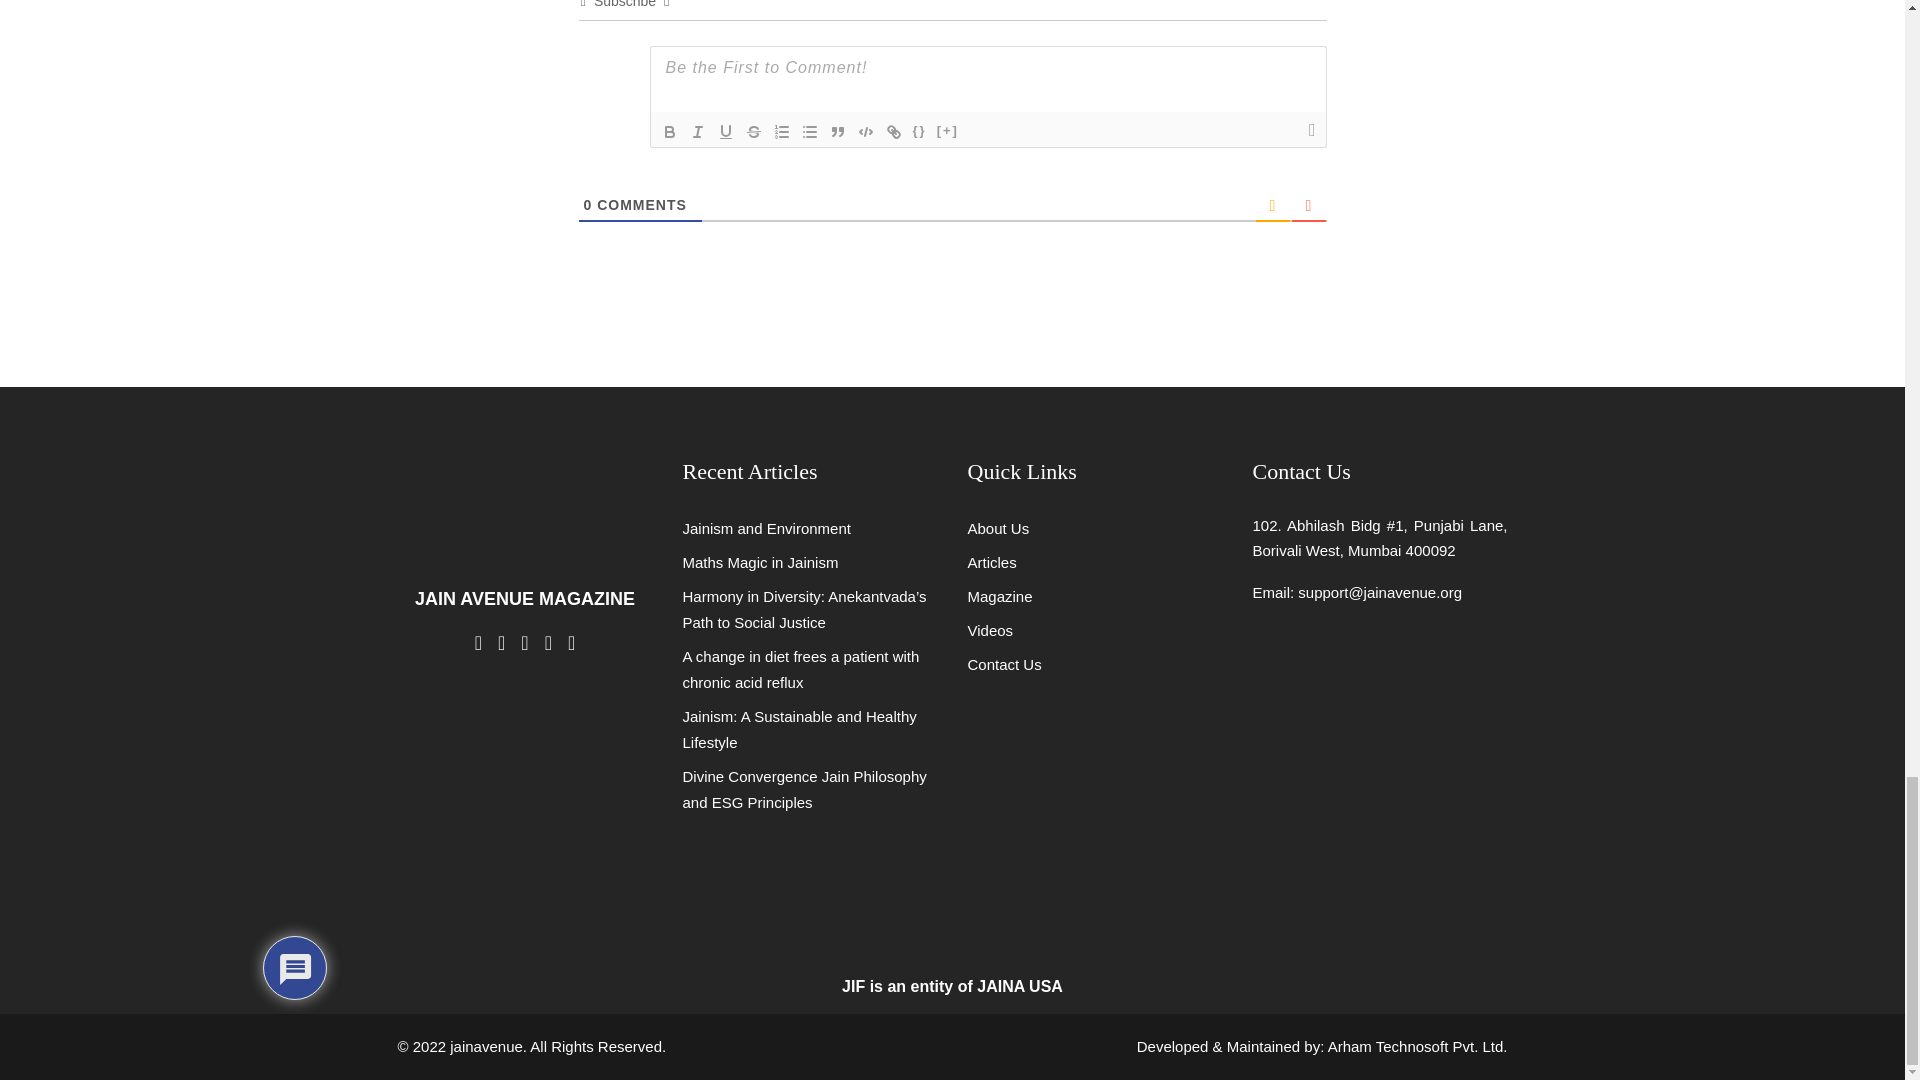 This screenshot has width=1920, height=1080. I want to click on Link, so click(894, 131).